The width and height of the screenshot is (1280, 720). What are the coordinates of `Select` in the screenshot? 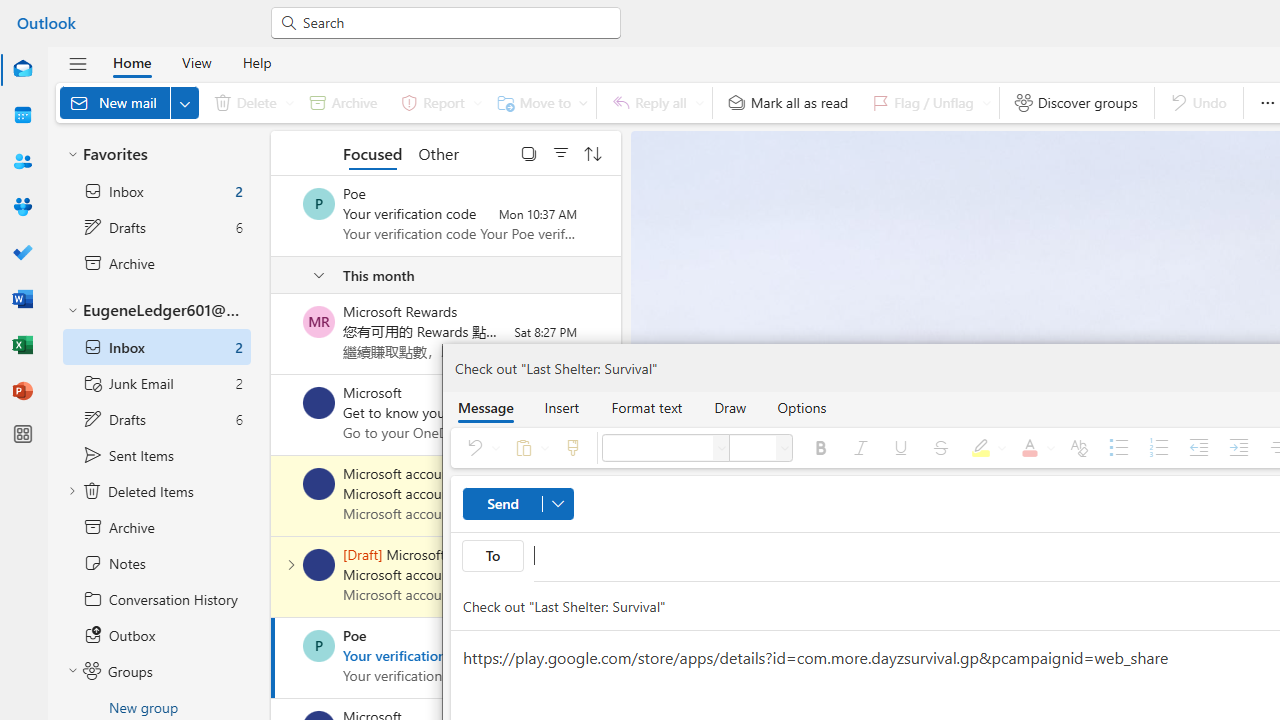 It's located at (529, 152).